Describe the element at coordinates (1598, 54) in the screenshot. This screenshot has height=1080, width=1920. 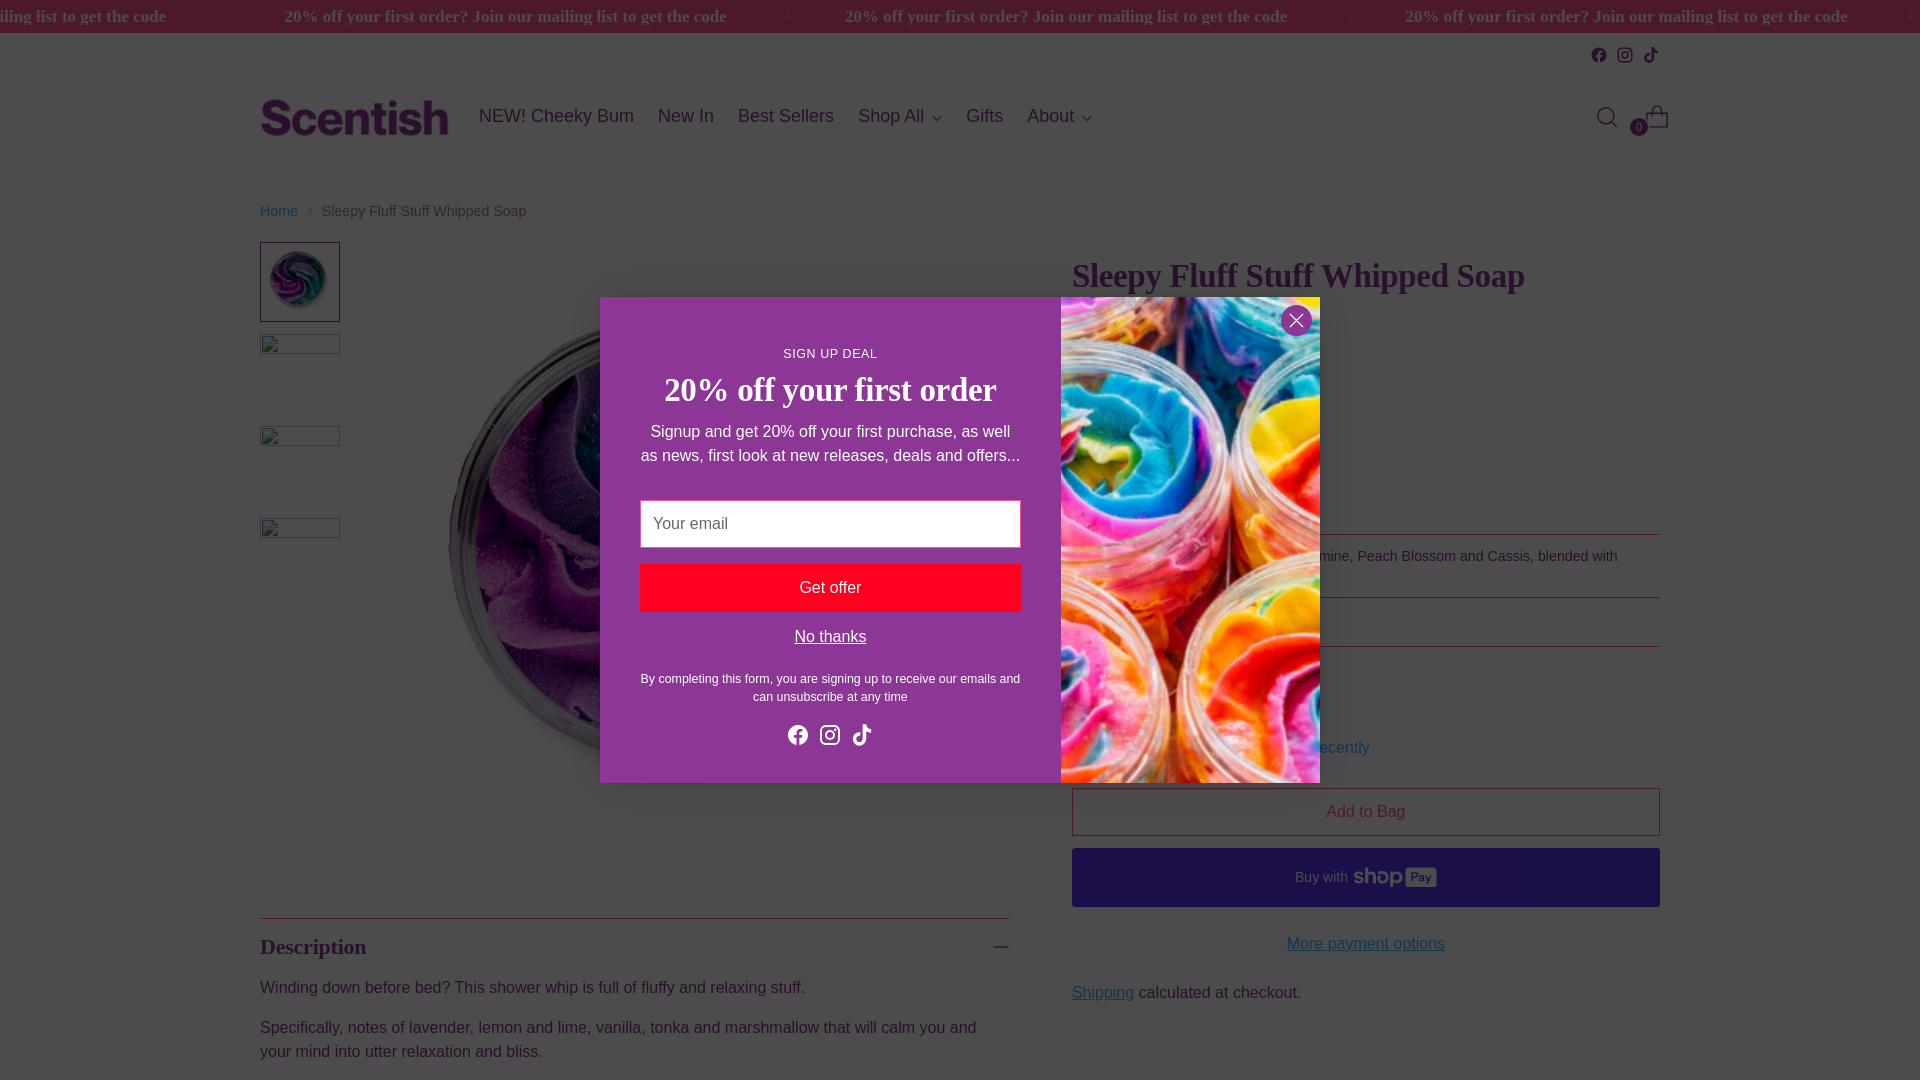
I see `Scentish on Tiktok` at that location.